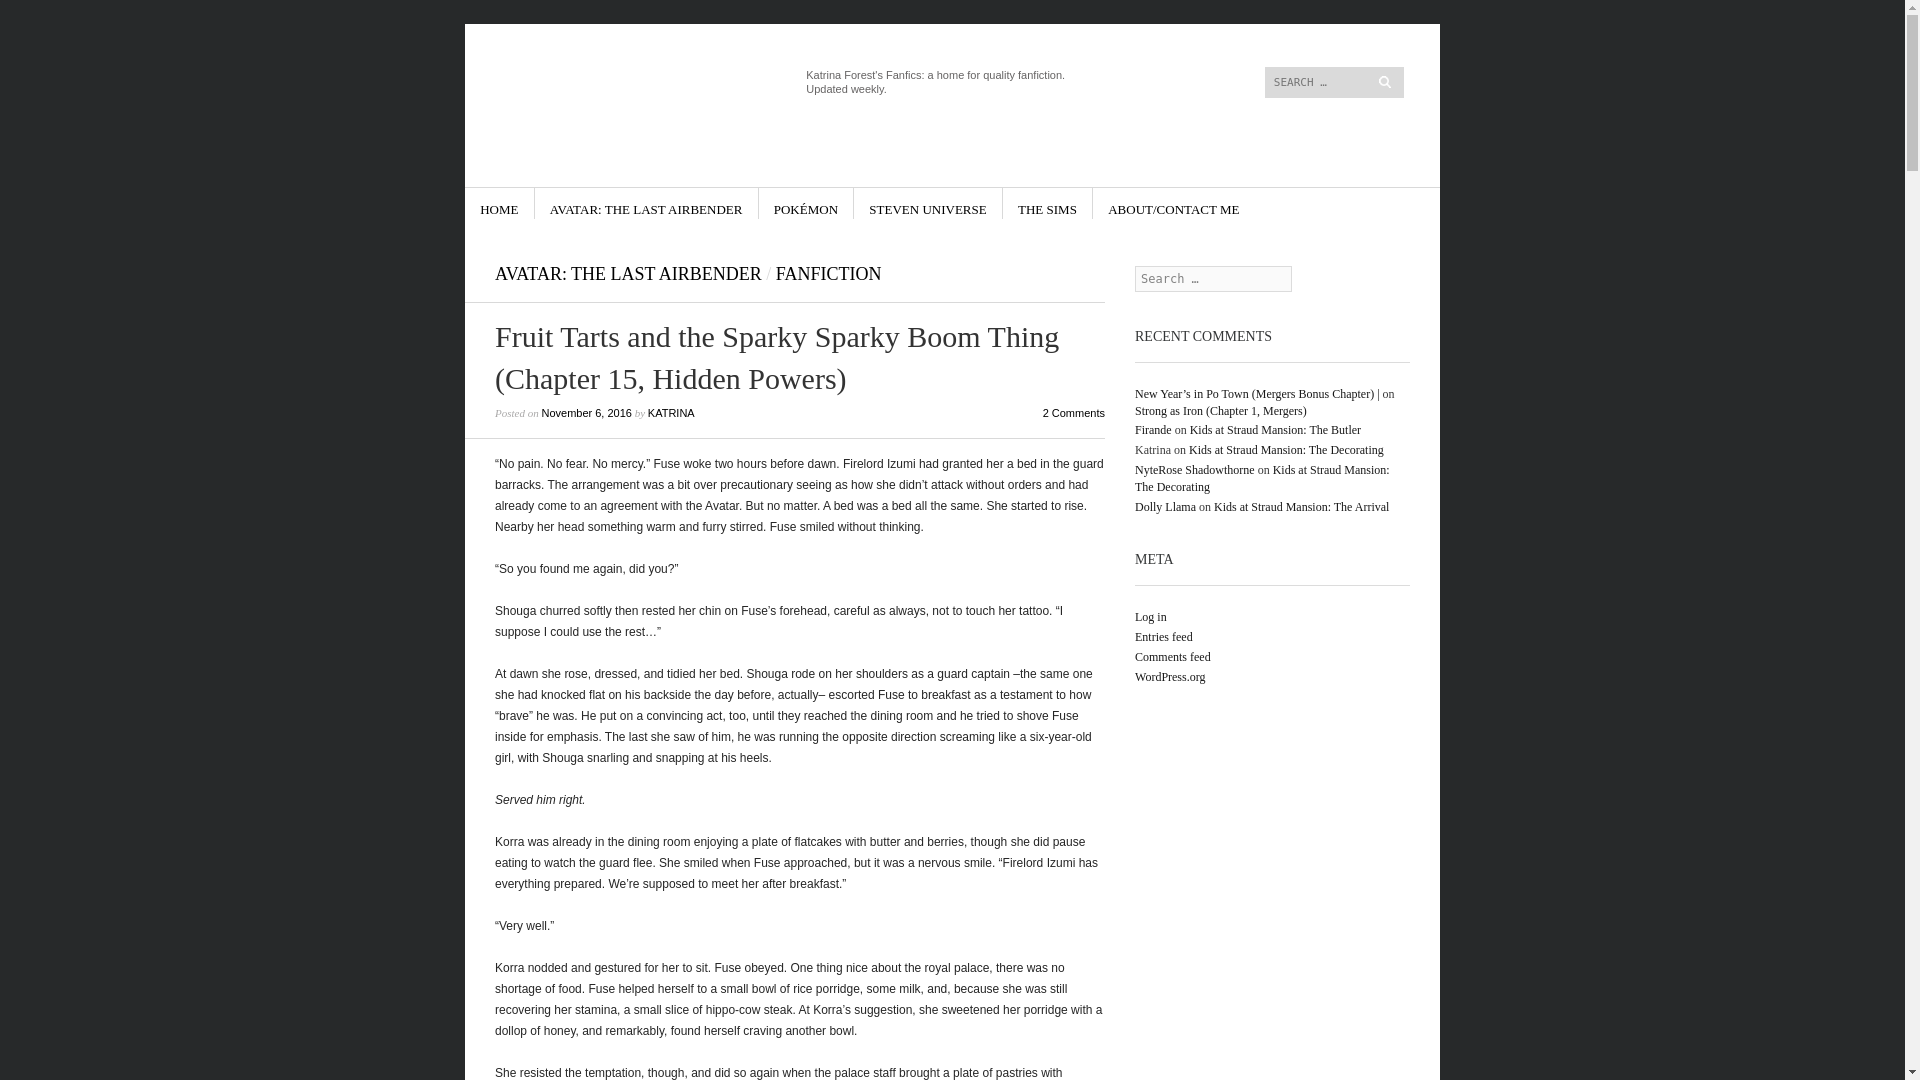 The image size is (1920, 1080). Describe the element at coordinates (672, 413) in the screenshot. I see `View all posts by Katrina` at that location.